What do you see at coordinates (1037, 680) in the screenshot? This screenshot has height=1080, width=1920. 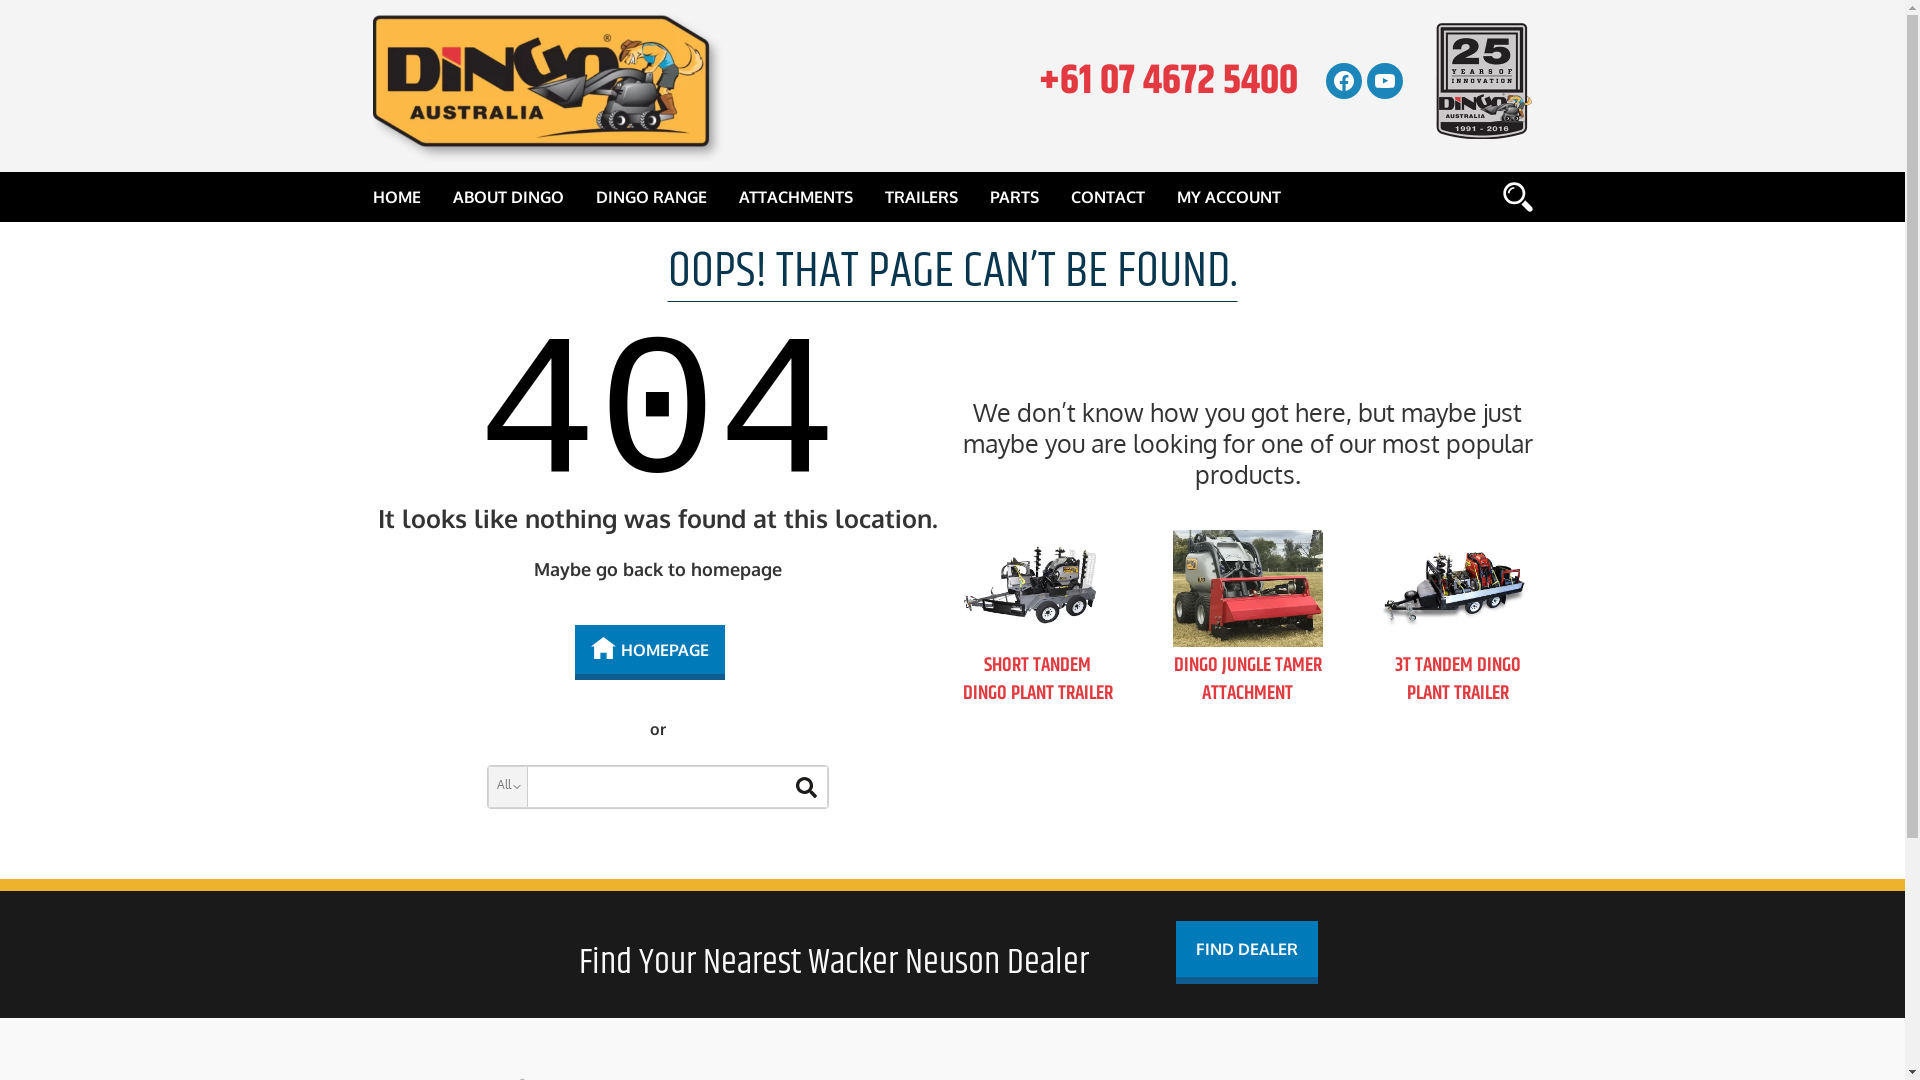 I see `SHORT TANDEM DINGO PLANT TRAILER` at bounding box center [1037, 680].